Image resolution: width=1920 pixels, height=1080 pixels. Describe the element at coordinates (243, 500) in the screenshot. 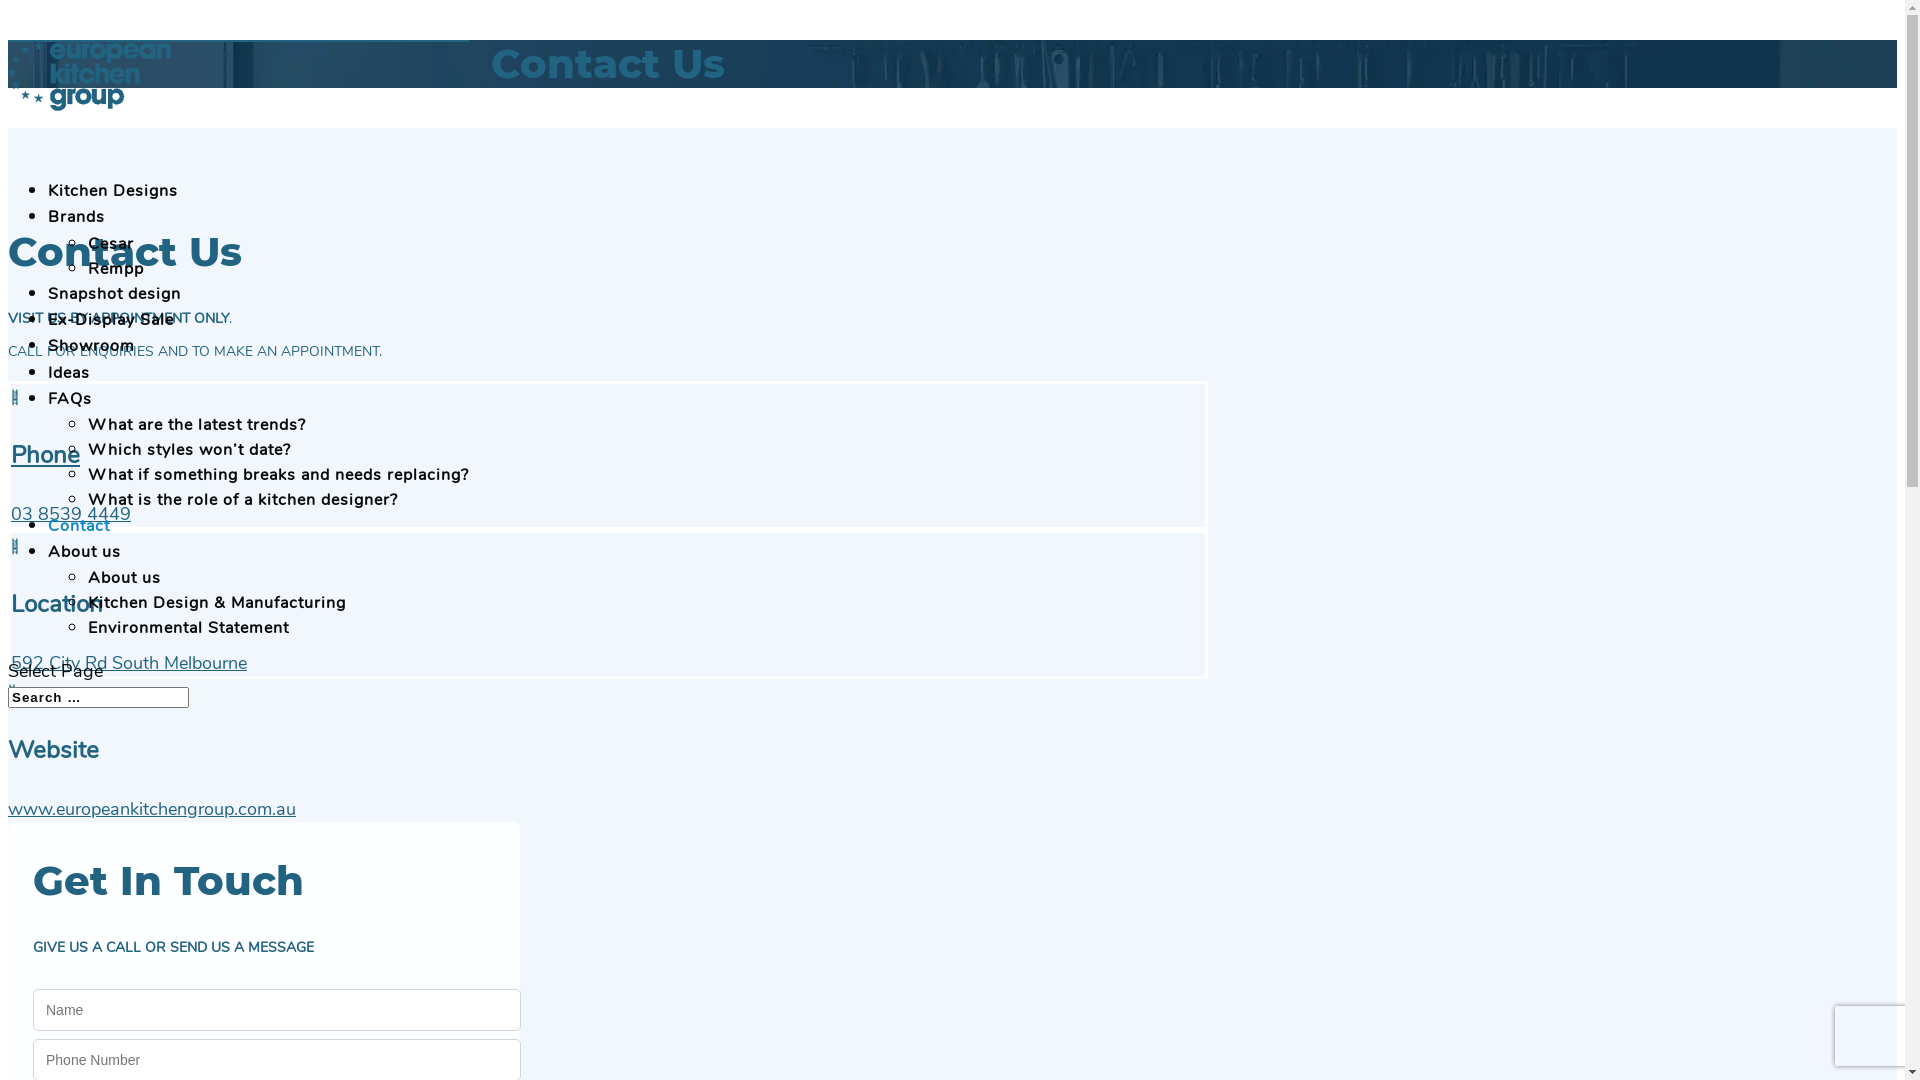

I see `What is the role of a kitchen designer?` at that location.